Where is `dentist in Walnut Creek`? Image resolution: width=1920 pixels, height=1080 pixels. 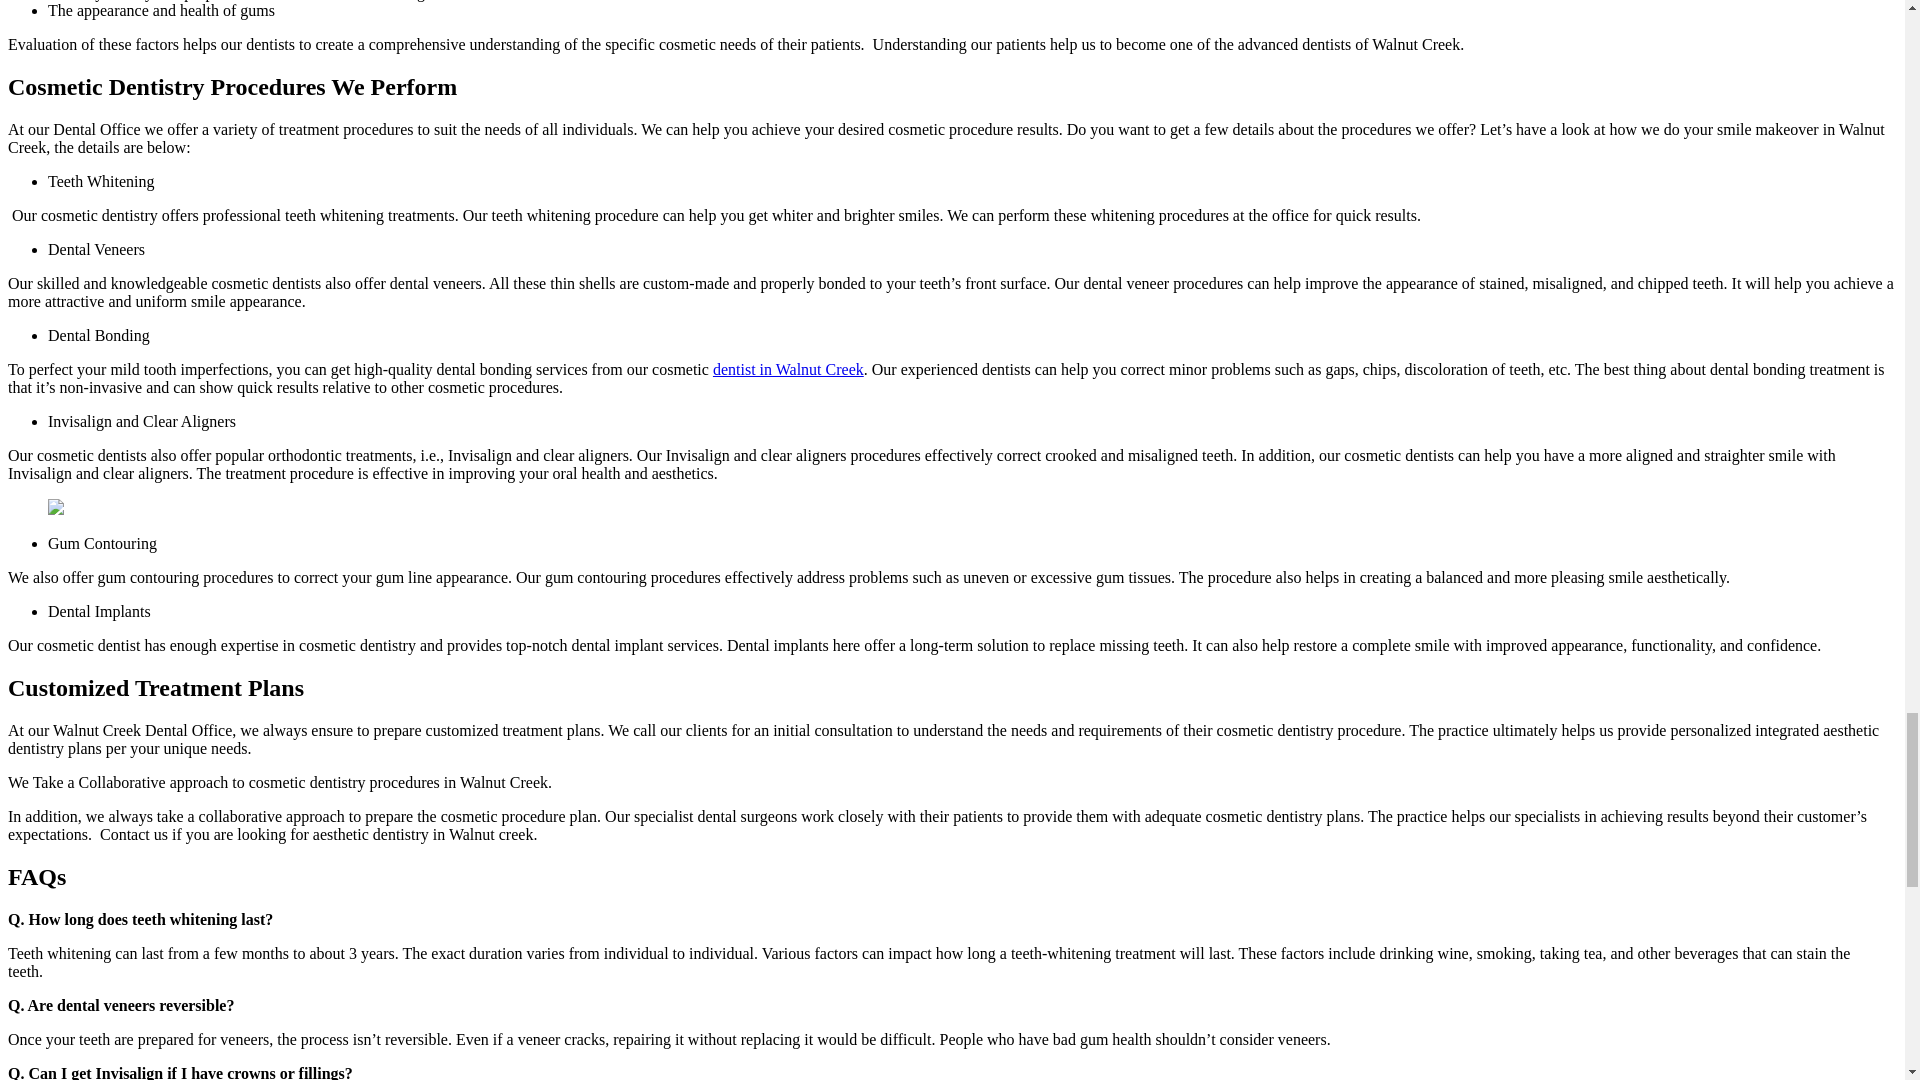 dentist in Walnut Creek is located at coordinates (788, 369).